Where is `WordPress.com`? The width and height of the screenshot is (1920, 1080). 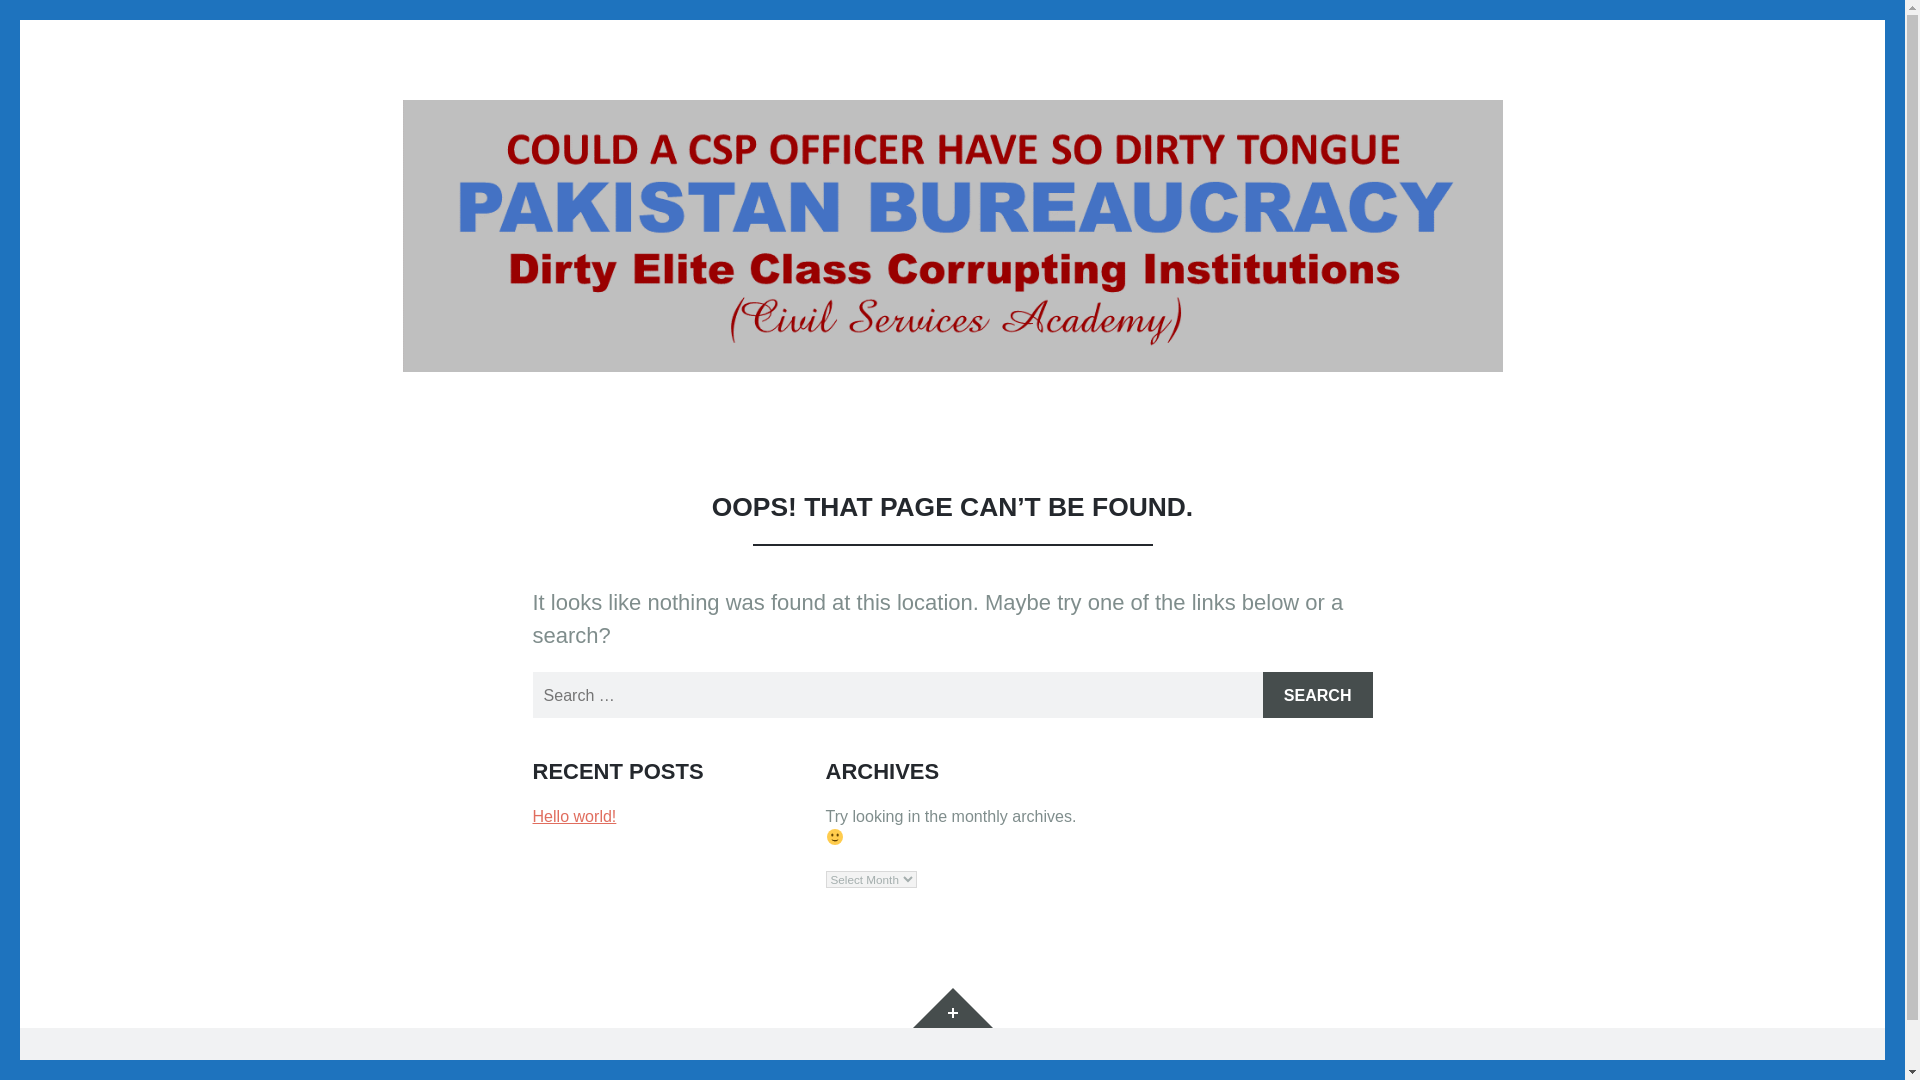
WordPress.com is located at coordinates (838, 1068).